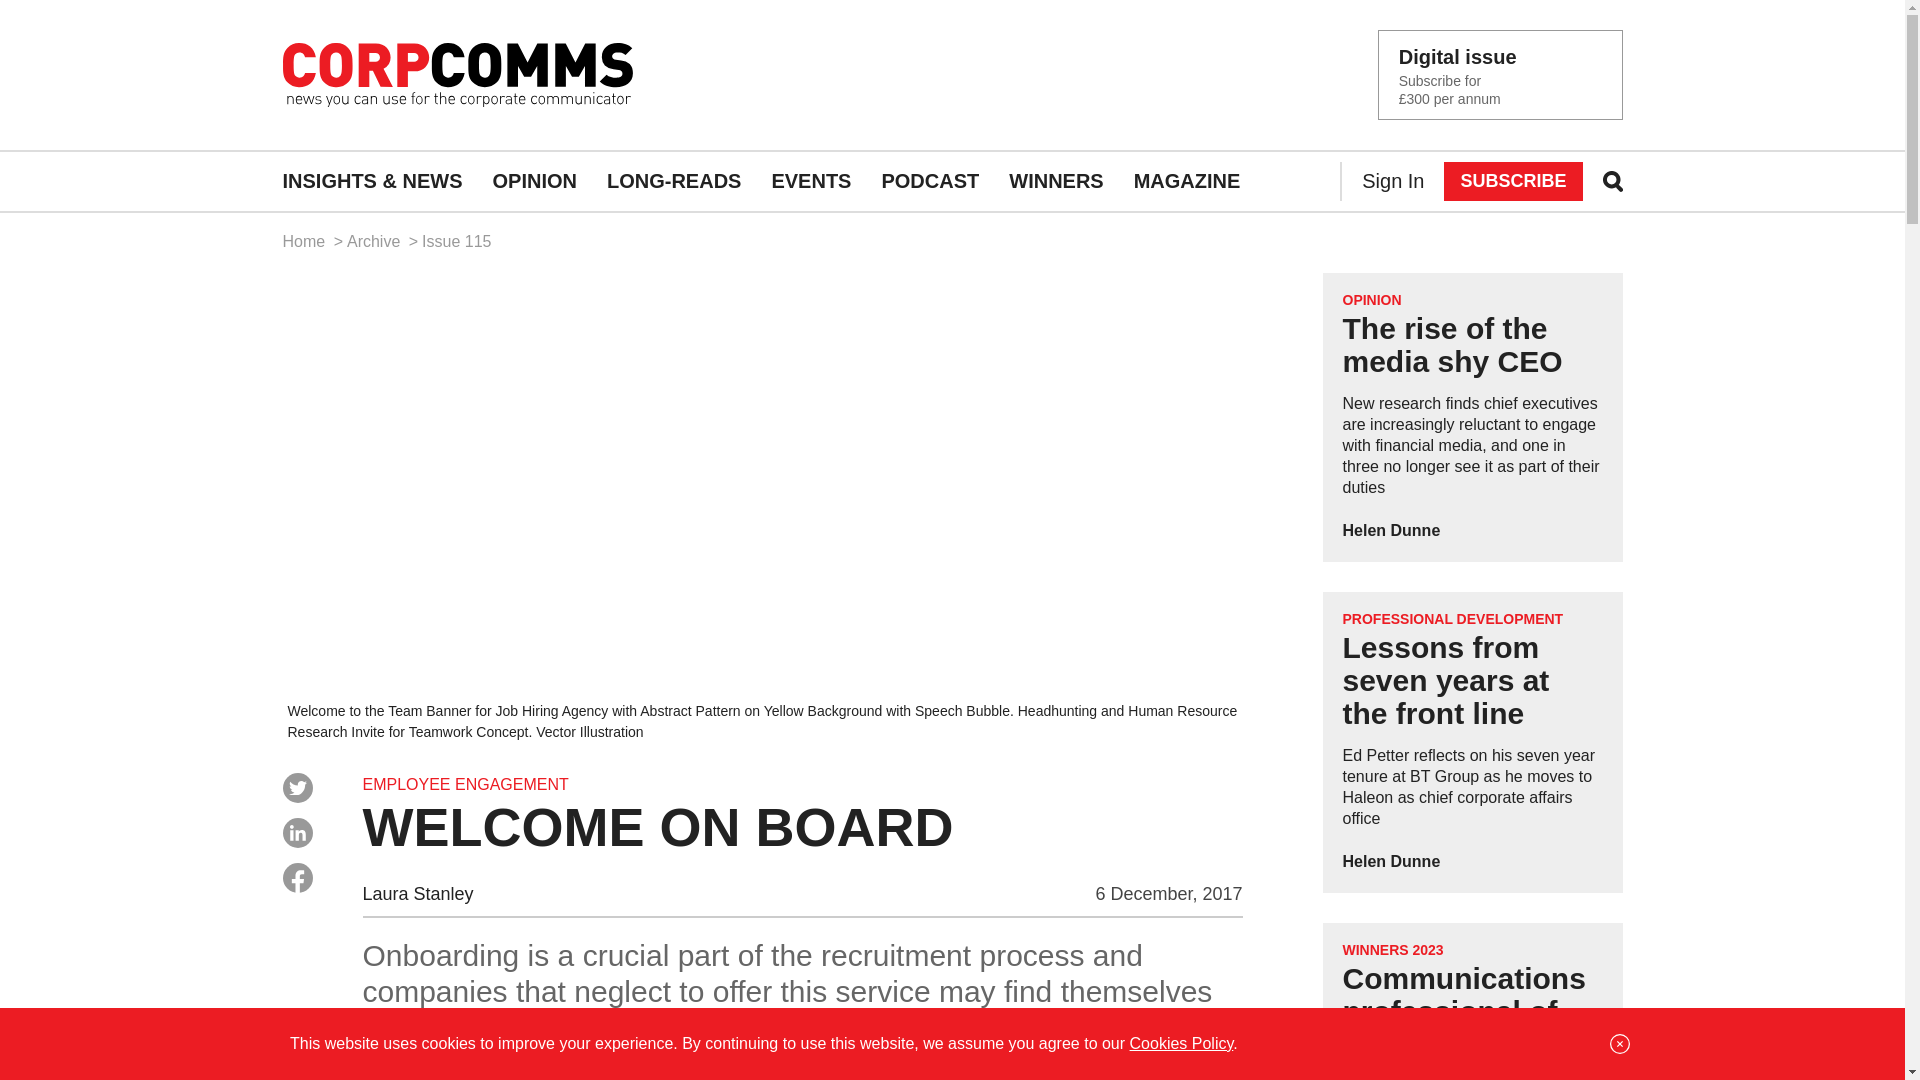 The height and width of the screenshot is (1080, 1920). I want to click on OPINION, so click(1372, 299).